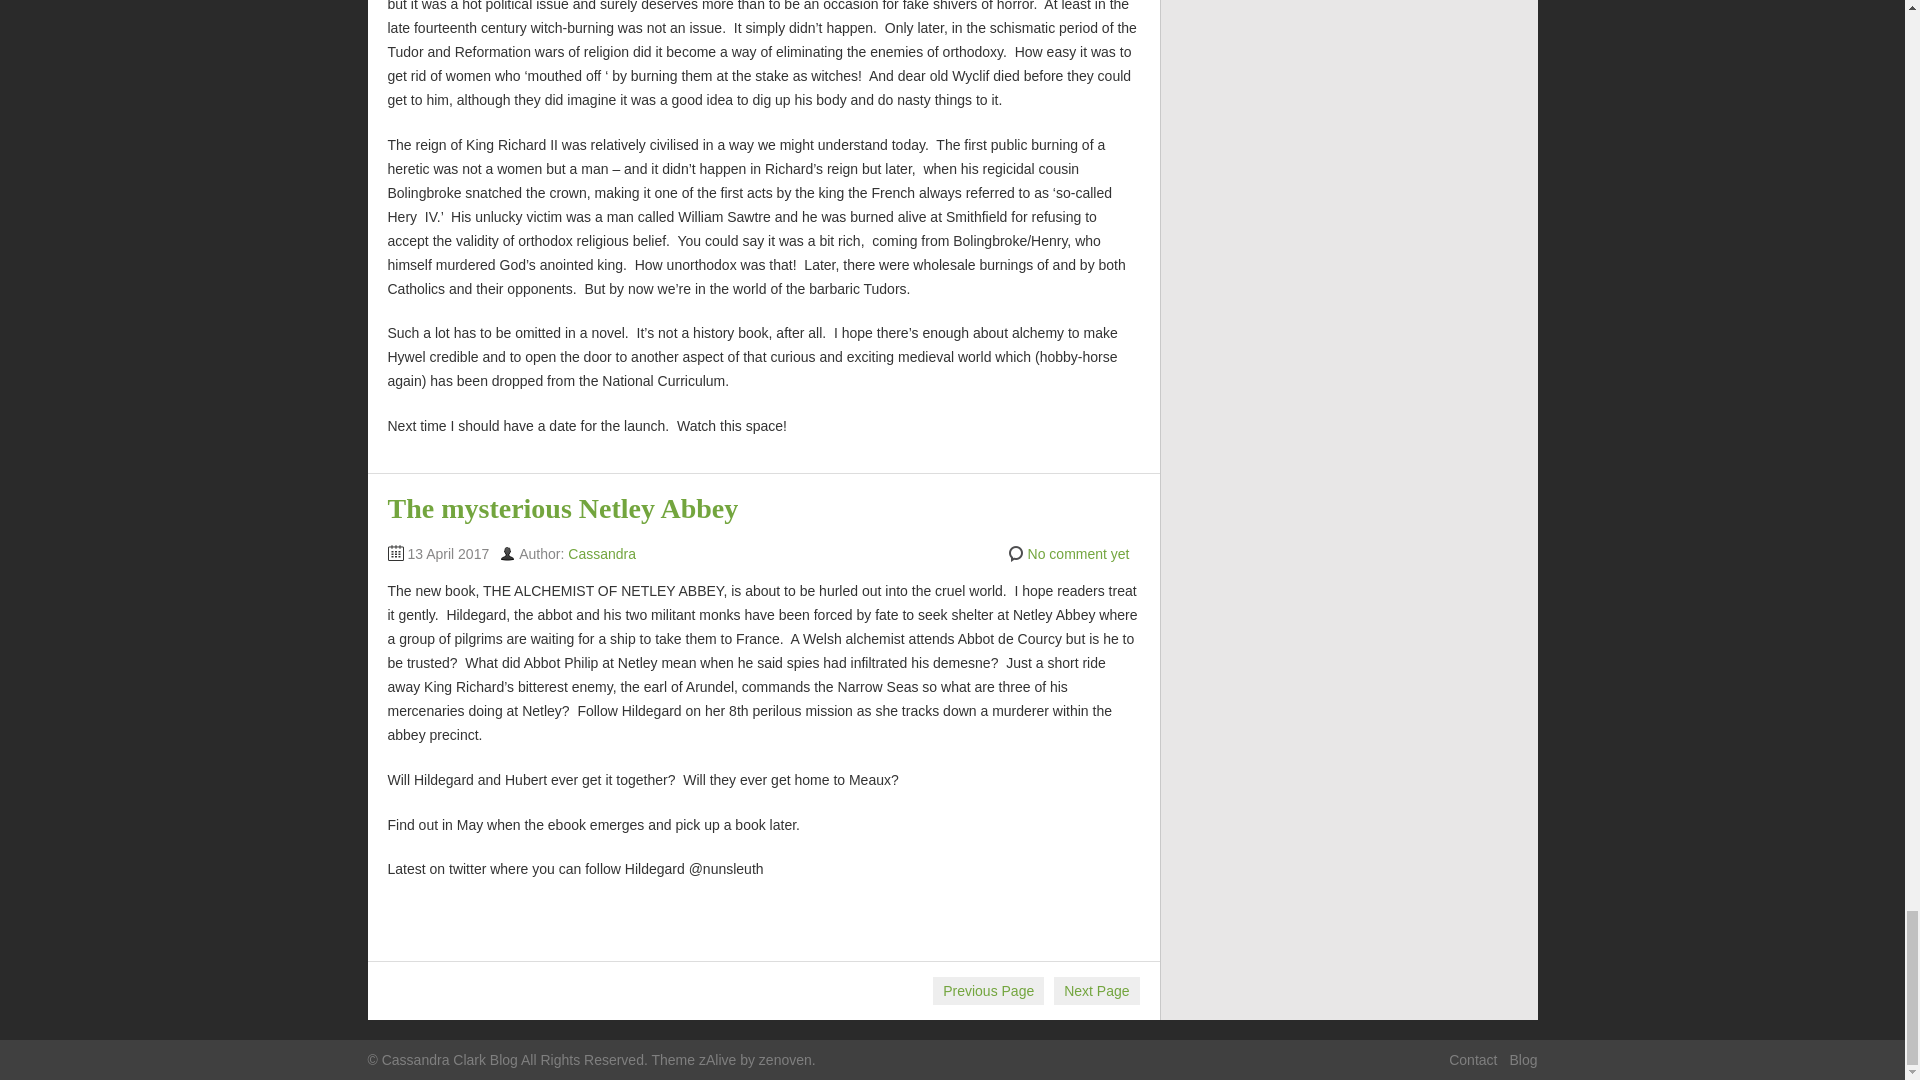  I want to click on The mysterious Netley Abbey, so click(563, 508).